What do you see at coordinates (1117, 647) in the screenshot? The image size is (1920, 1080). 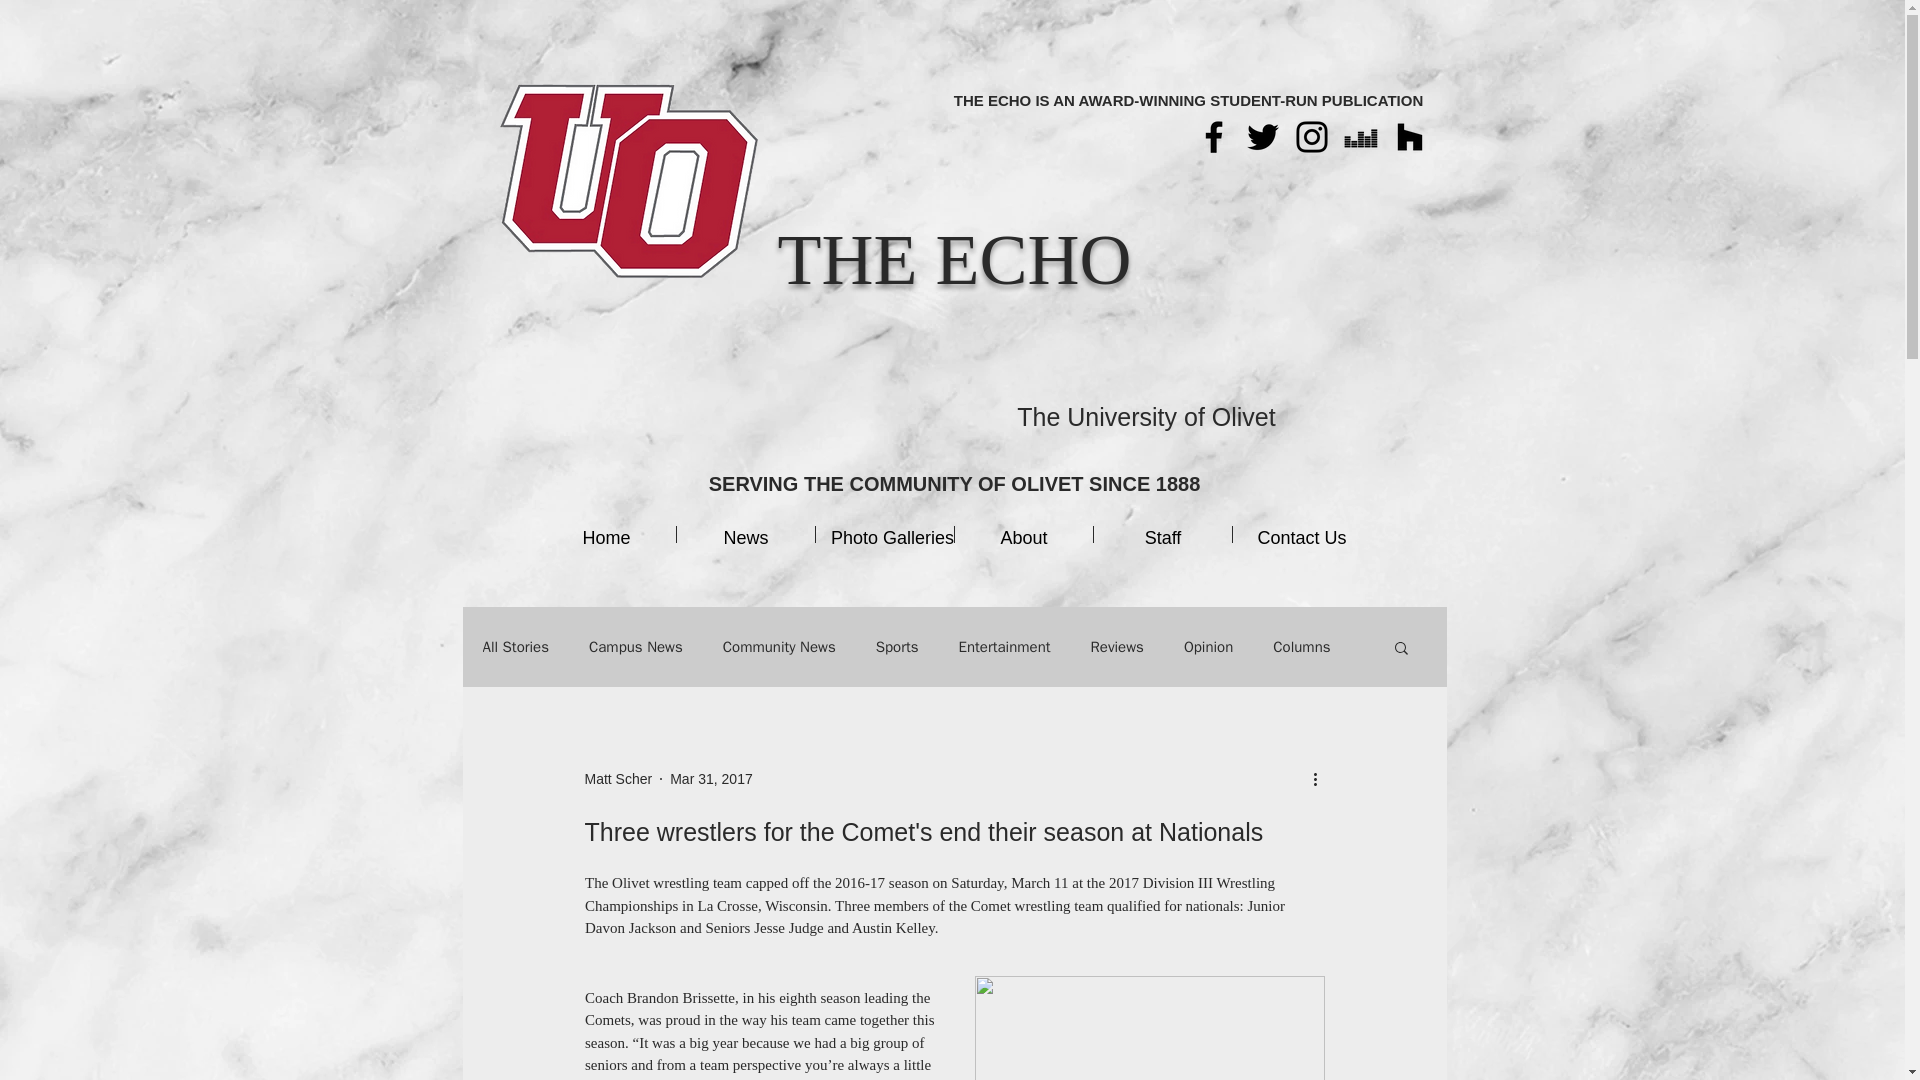 I see `Reviews` at bounding box center [1117, 647].